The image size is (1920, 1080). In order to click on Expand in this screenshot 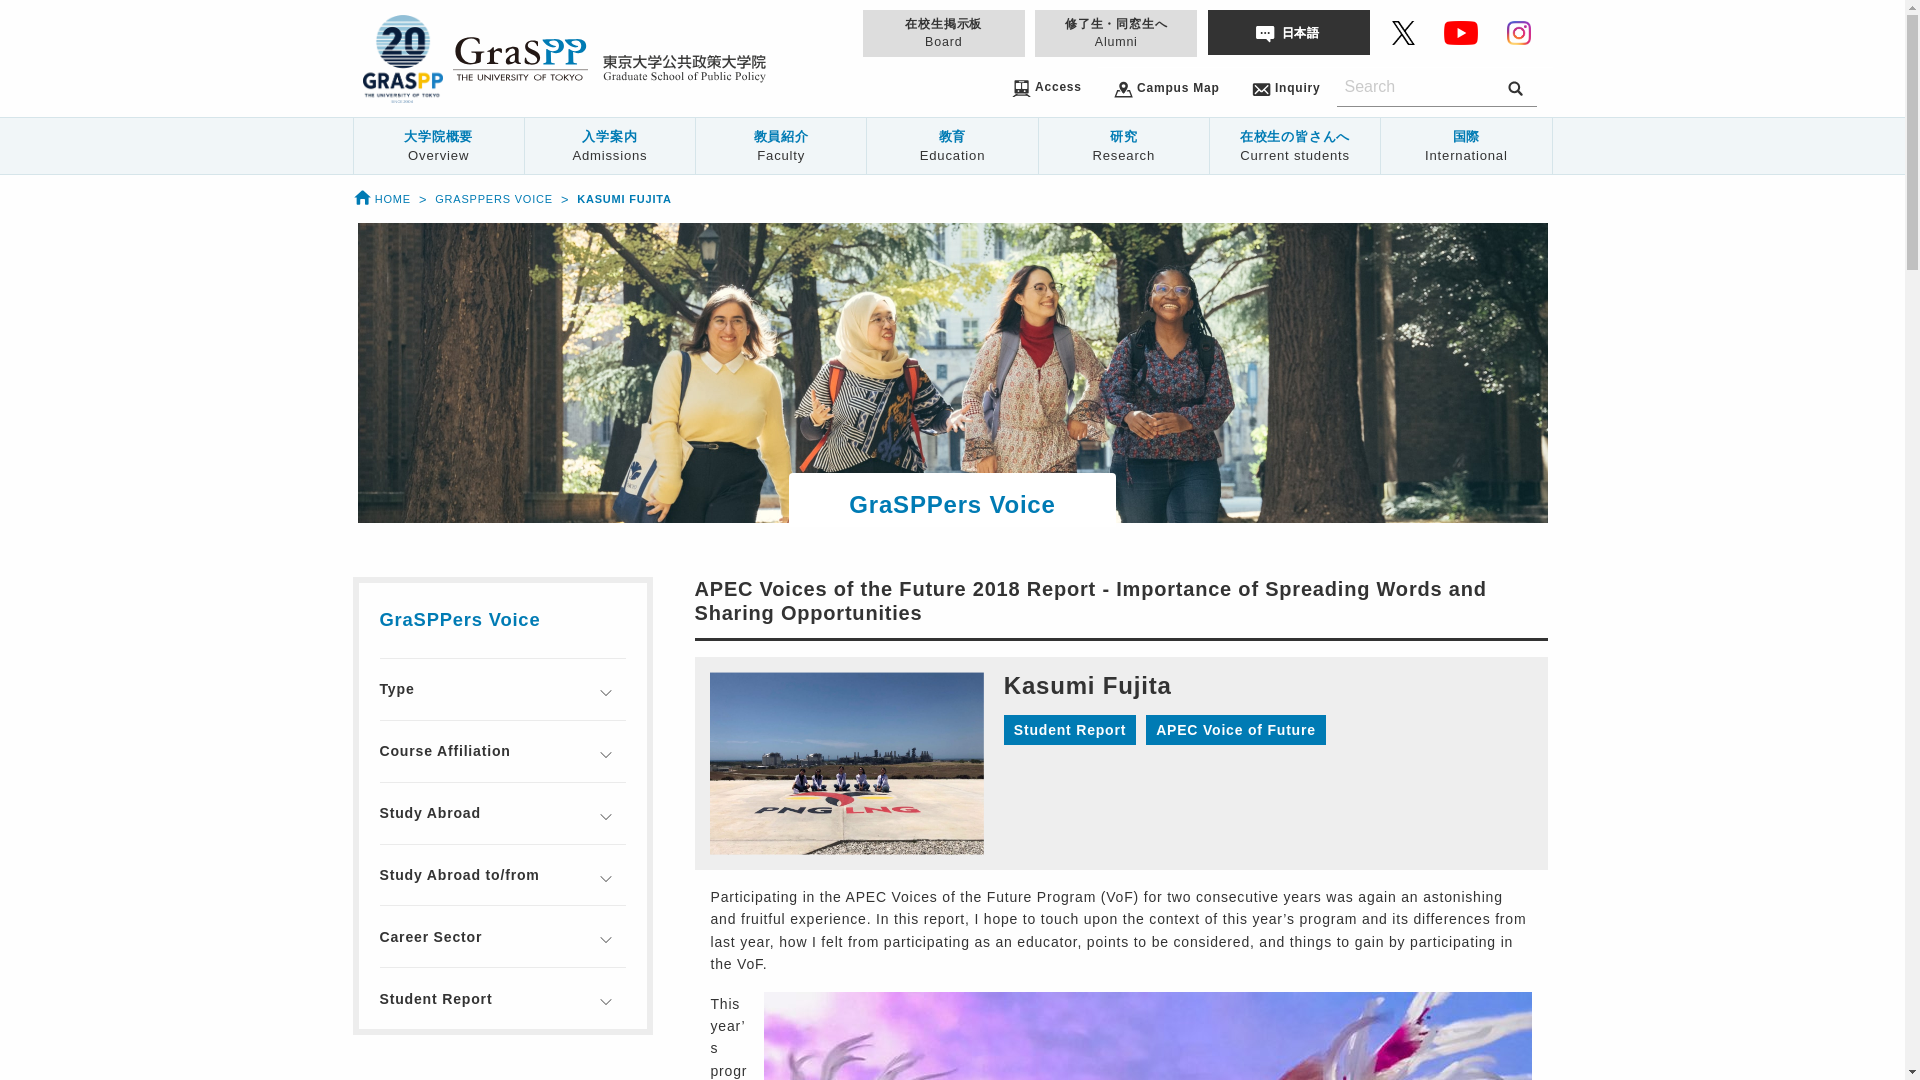, I will do `click(605, 755)`.